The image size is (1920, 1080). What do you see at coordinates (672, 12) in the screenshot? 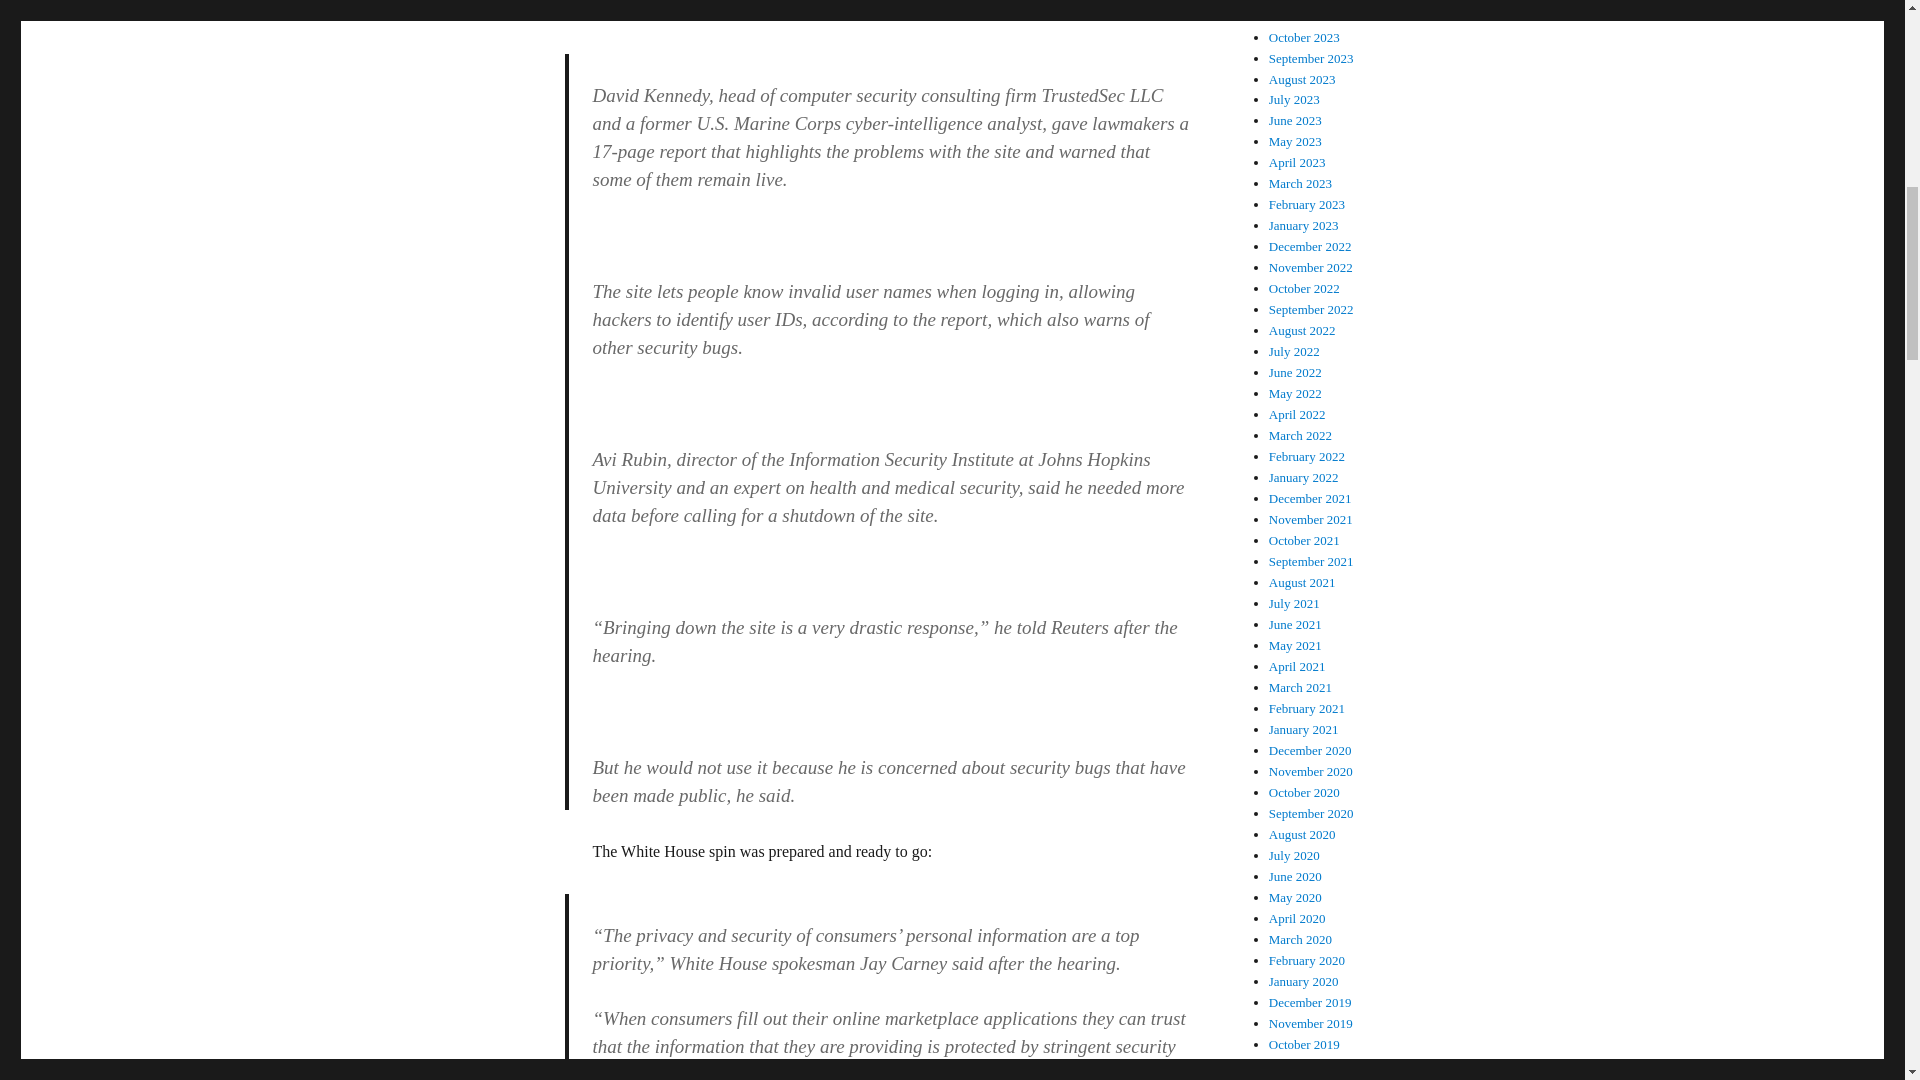
I see `from Reuters` at bounding box center [672, 12].